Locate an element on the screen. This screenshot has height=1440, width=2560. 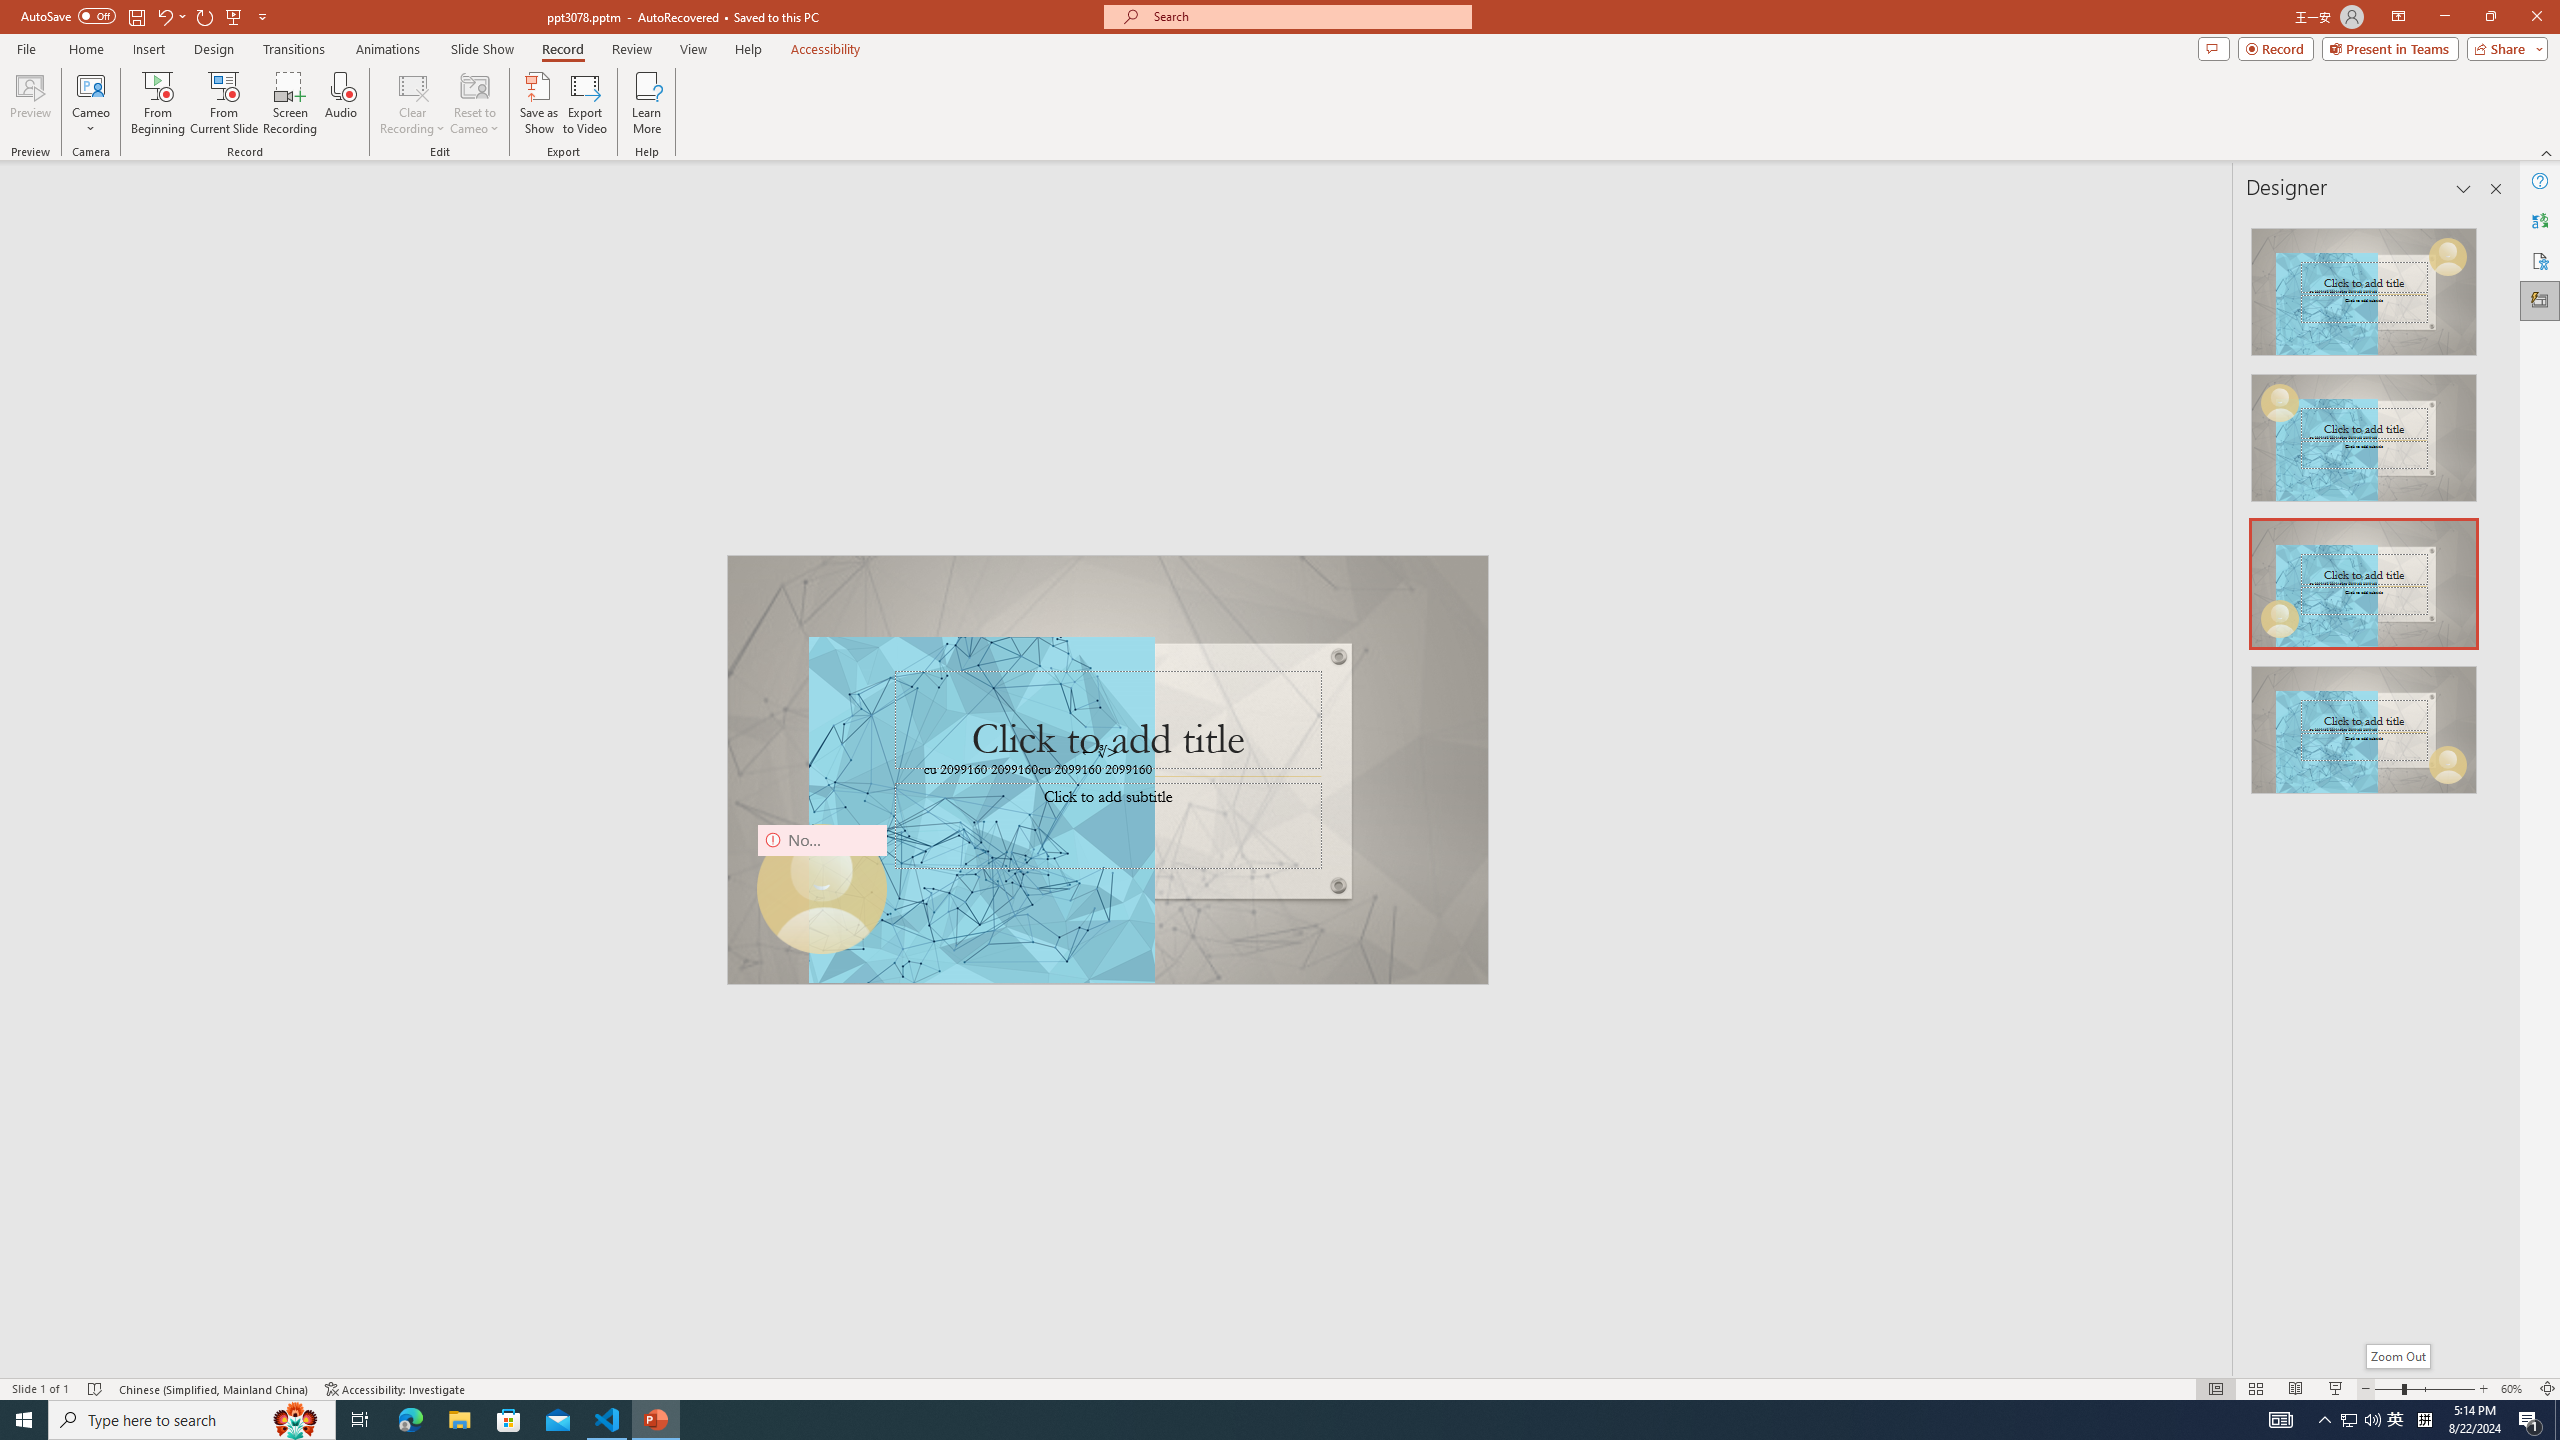
Normal is located at coordinates (2215, 1389).